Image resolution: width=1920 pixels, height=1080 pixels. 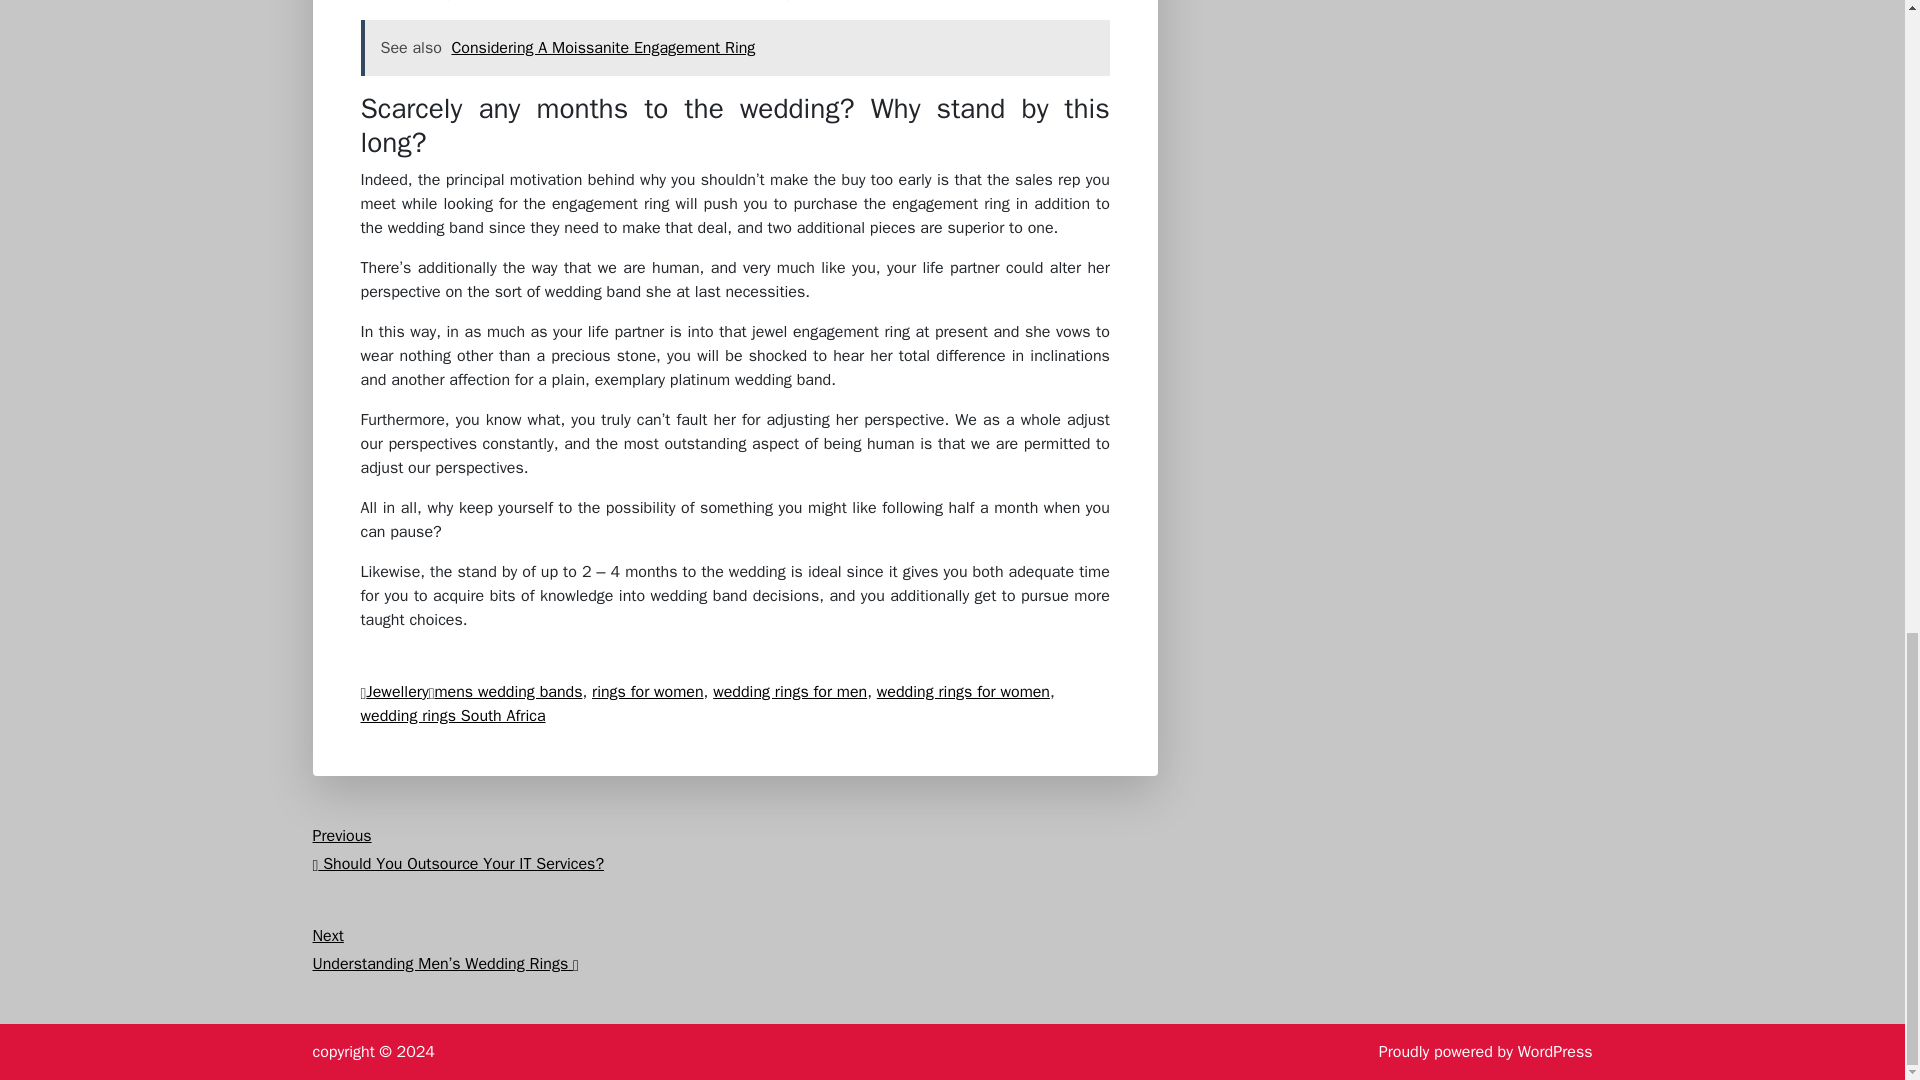 What do you see at coordinates (648, 692) in the screenshot?
I see `rings for women` at bounding box center [648, 692].